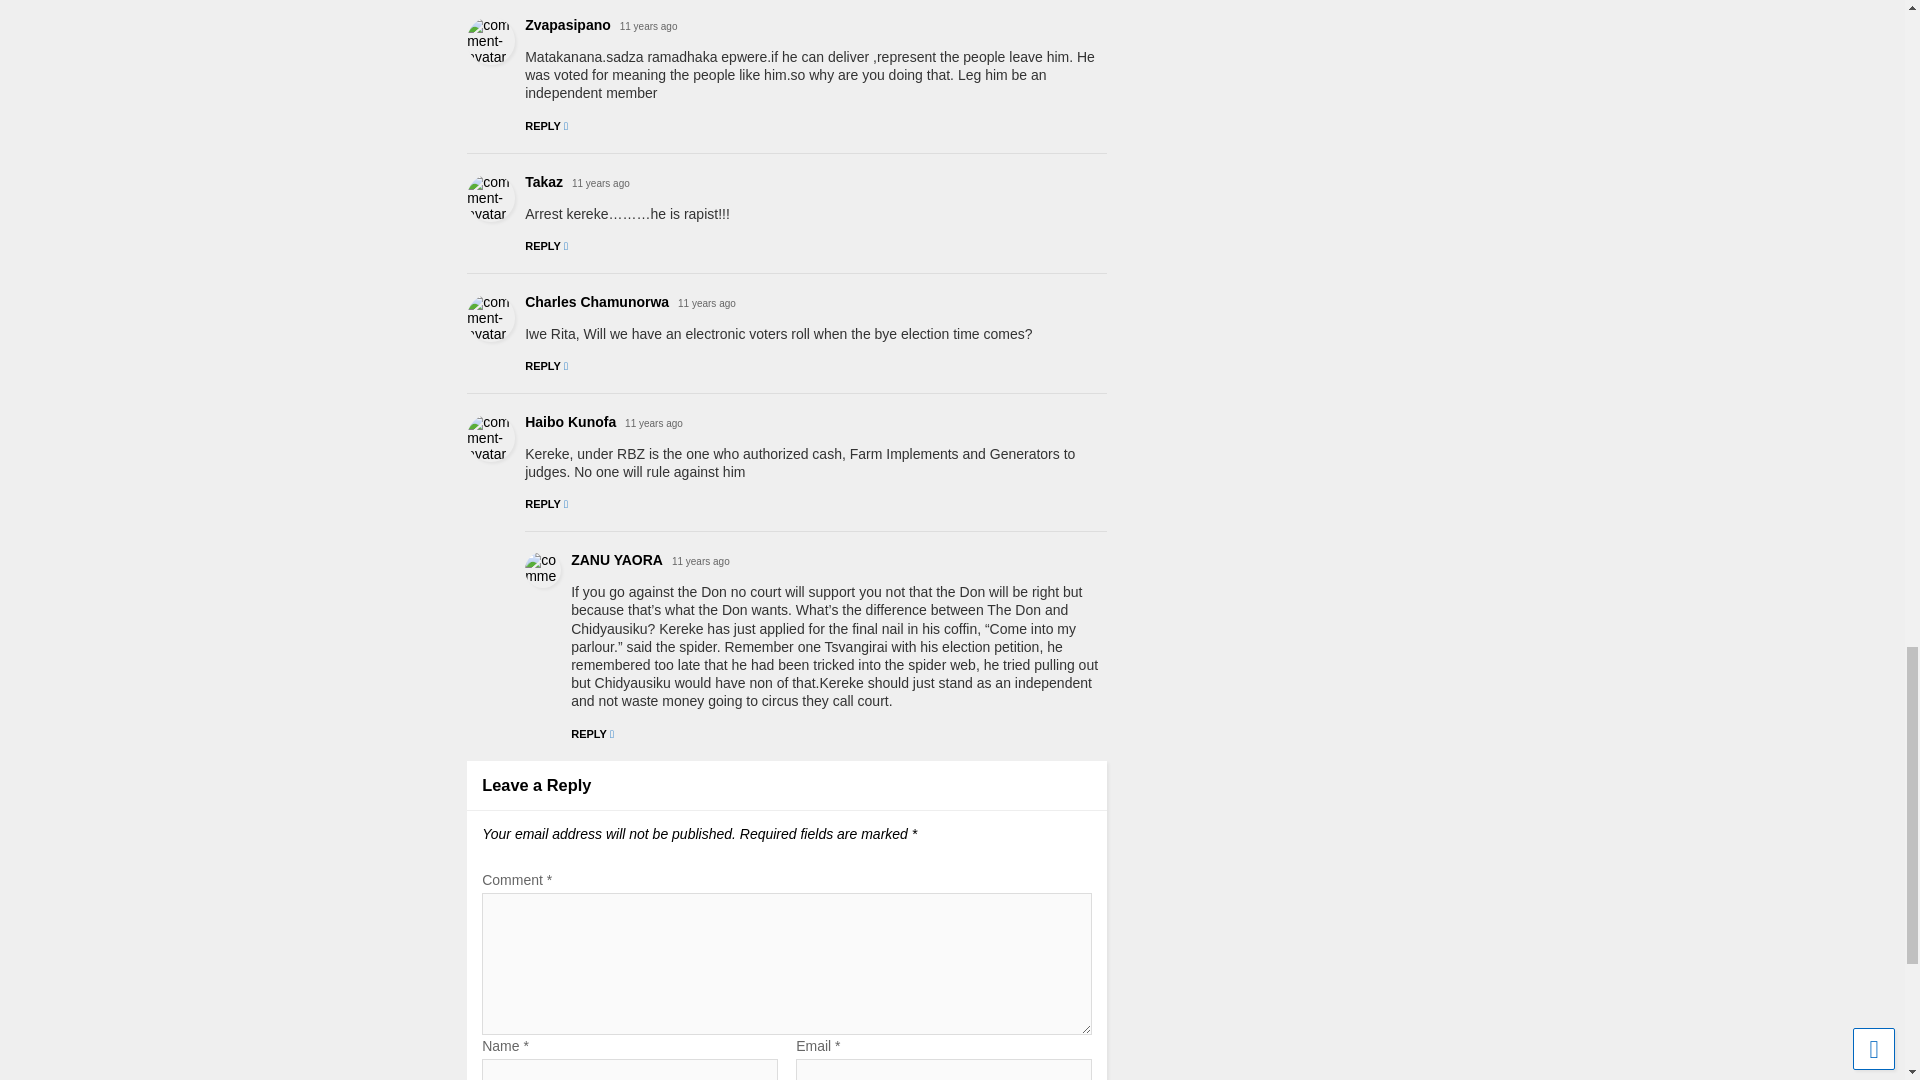 Image resolution: width=1920 pixels, height=1080 pixels. Describe the element at coordinates (546, 365) in the screenshot. I see `REPLY` at that location.